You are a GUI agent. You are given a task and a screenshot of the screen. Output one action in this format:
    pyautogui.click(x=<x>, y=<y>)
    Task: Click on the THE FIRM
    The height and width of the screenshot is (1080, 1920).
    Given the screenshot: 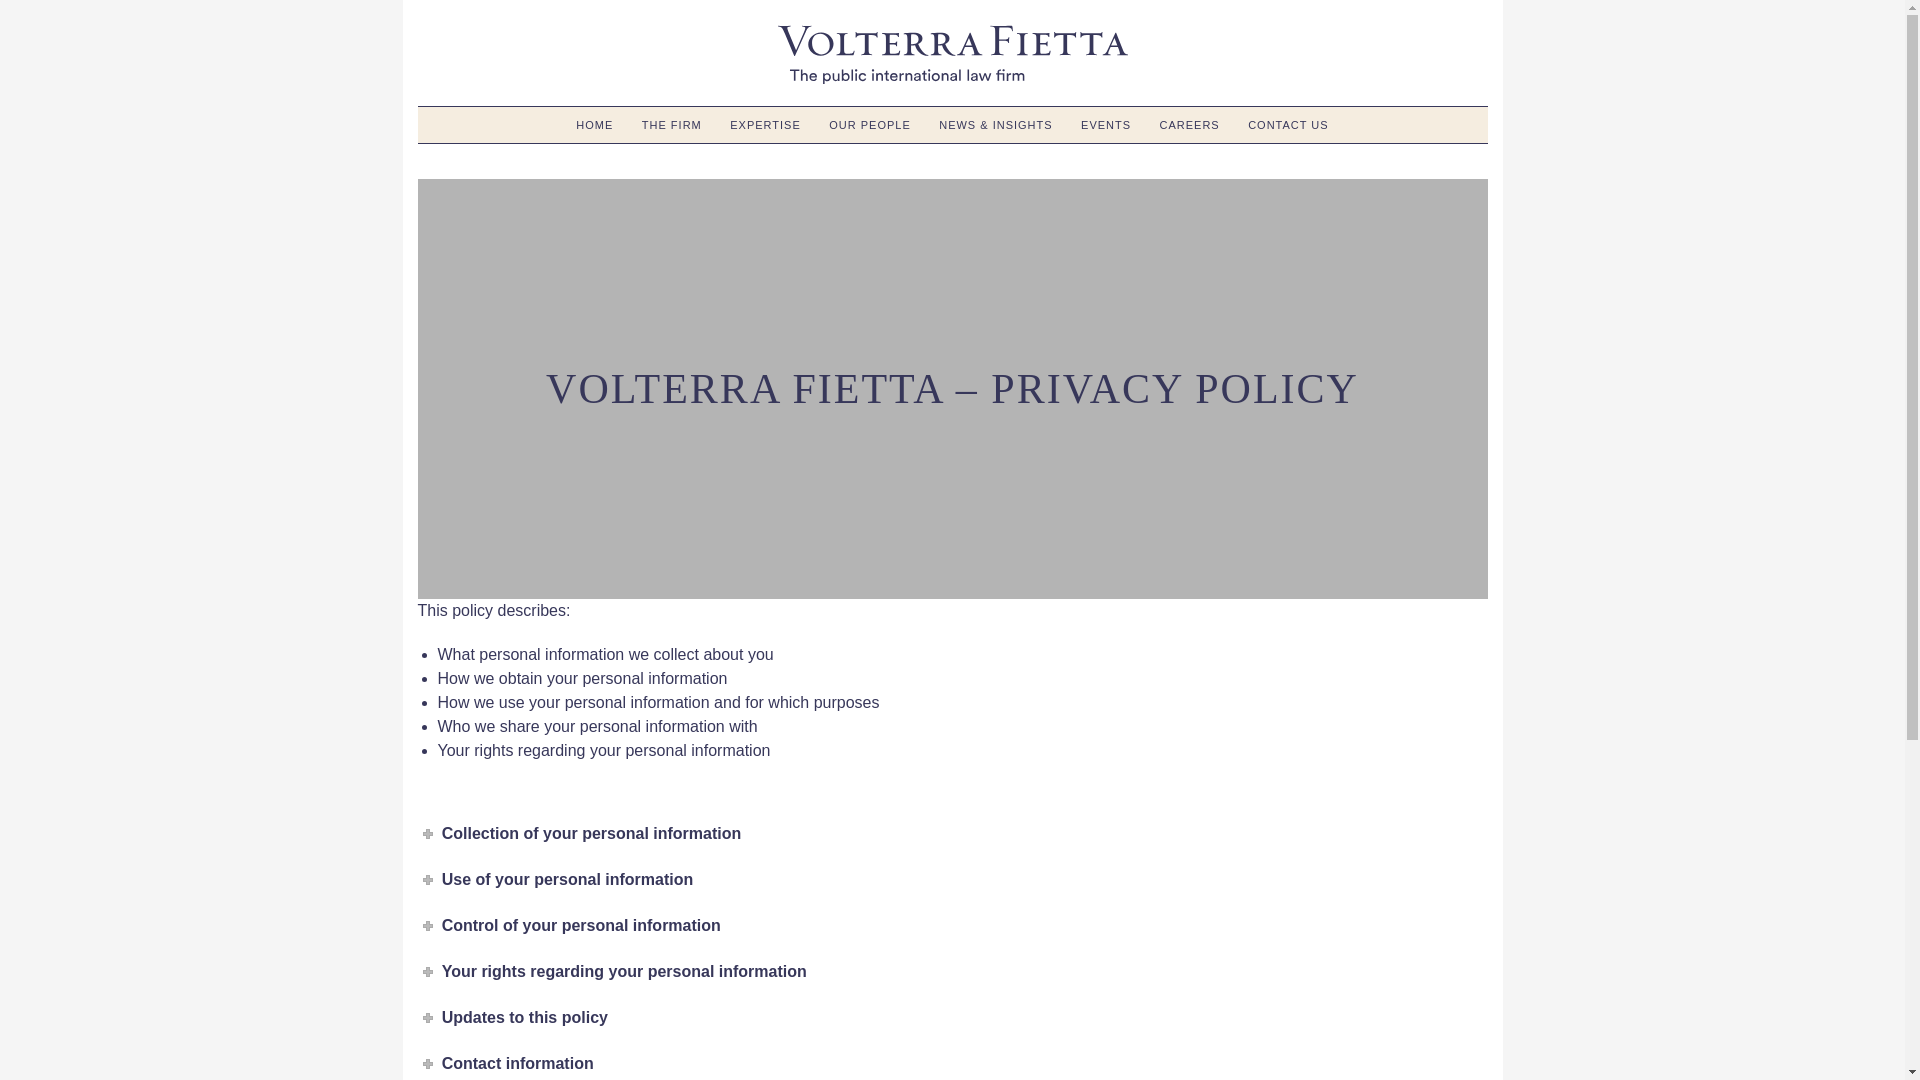 What is the action you would take?
    pyautogui.click(x=672, y=125)
    